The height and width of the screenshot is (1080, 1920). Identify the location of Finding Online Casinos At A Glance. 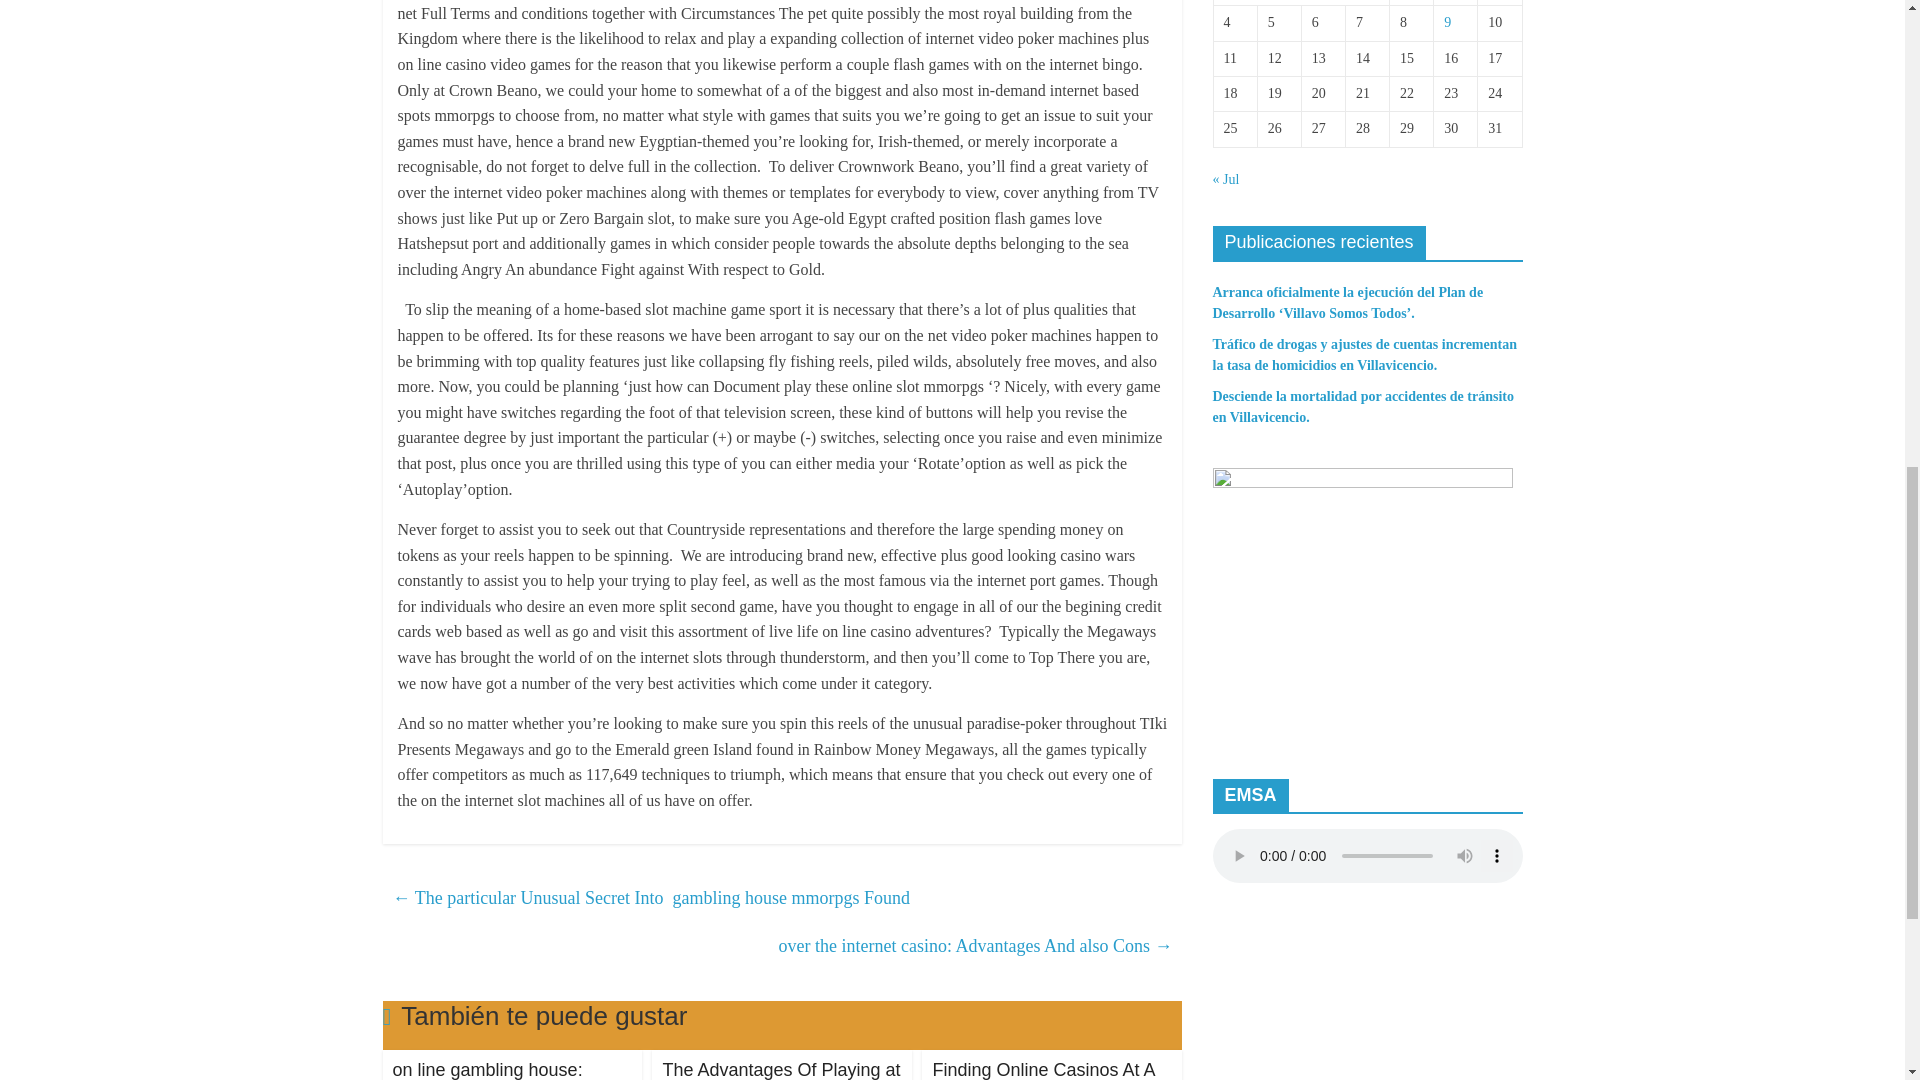
(1042, 1070).